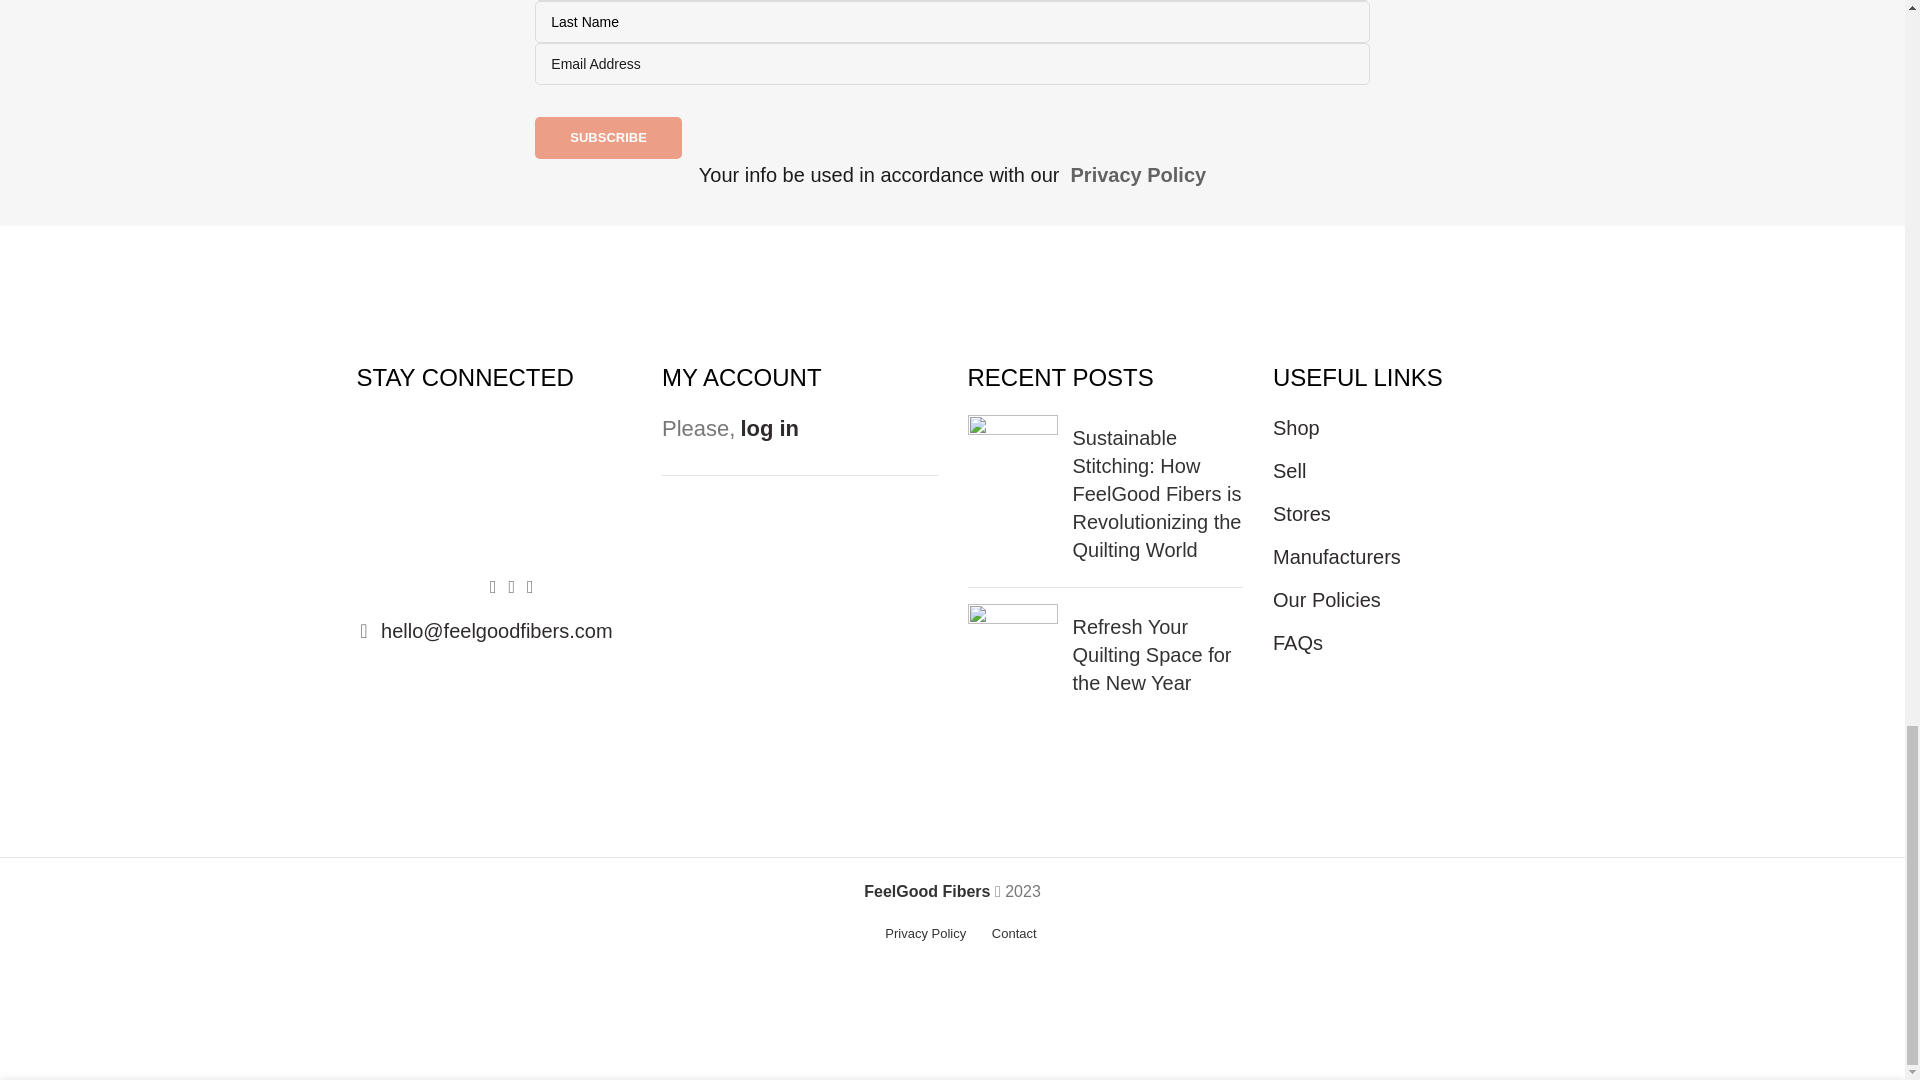 The image size is (1920, 1080). What do you see at coordinates (608, 137) in the screenshot?
I see `Subscribe` at bounding box center [608, 137].